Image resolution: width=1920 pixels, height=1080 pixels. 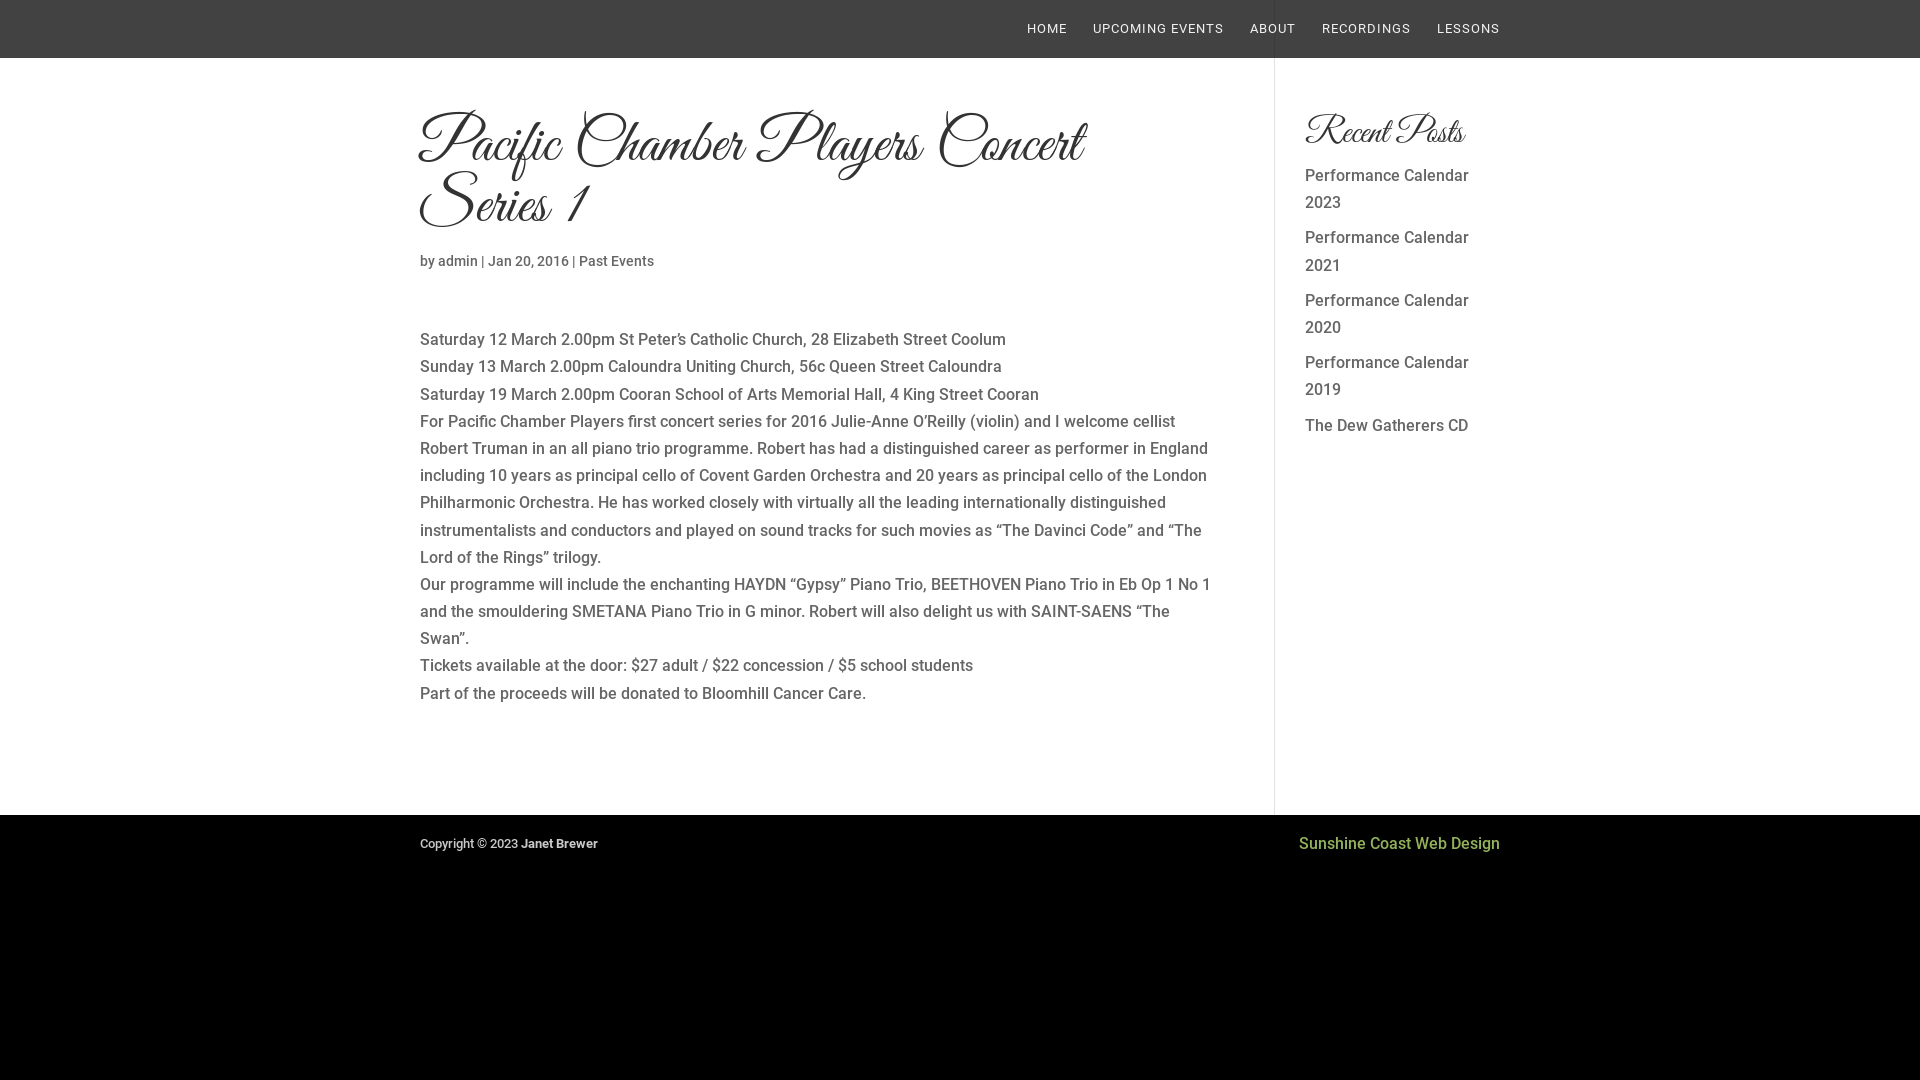 I want to click on HOME, so click(x=1047, y=40).